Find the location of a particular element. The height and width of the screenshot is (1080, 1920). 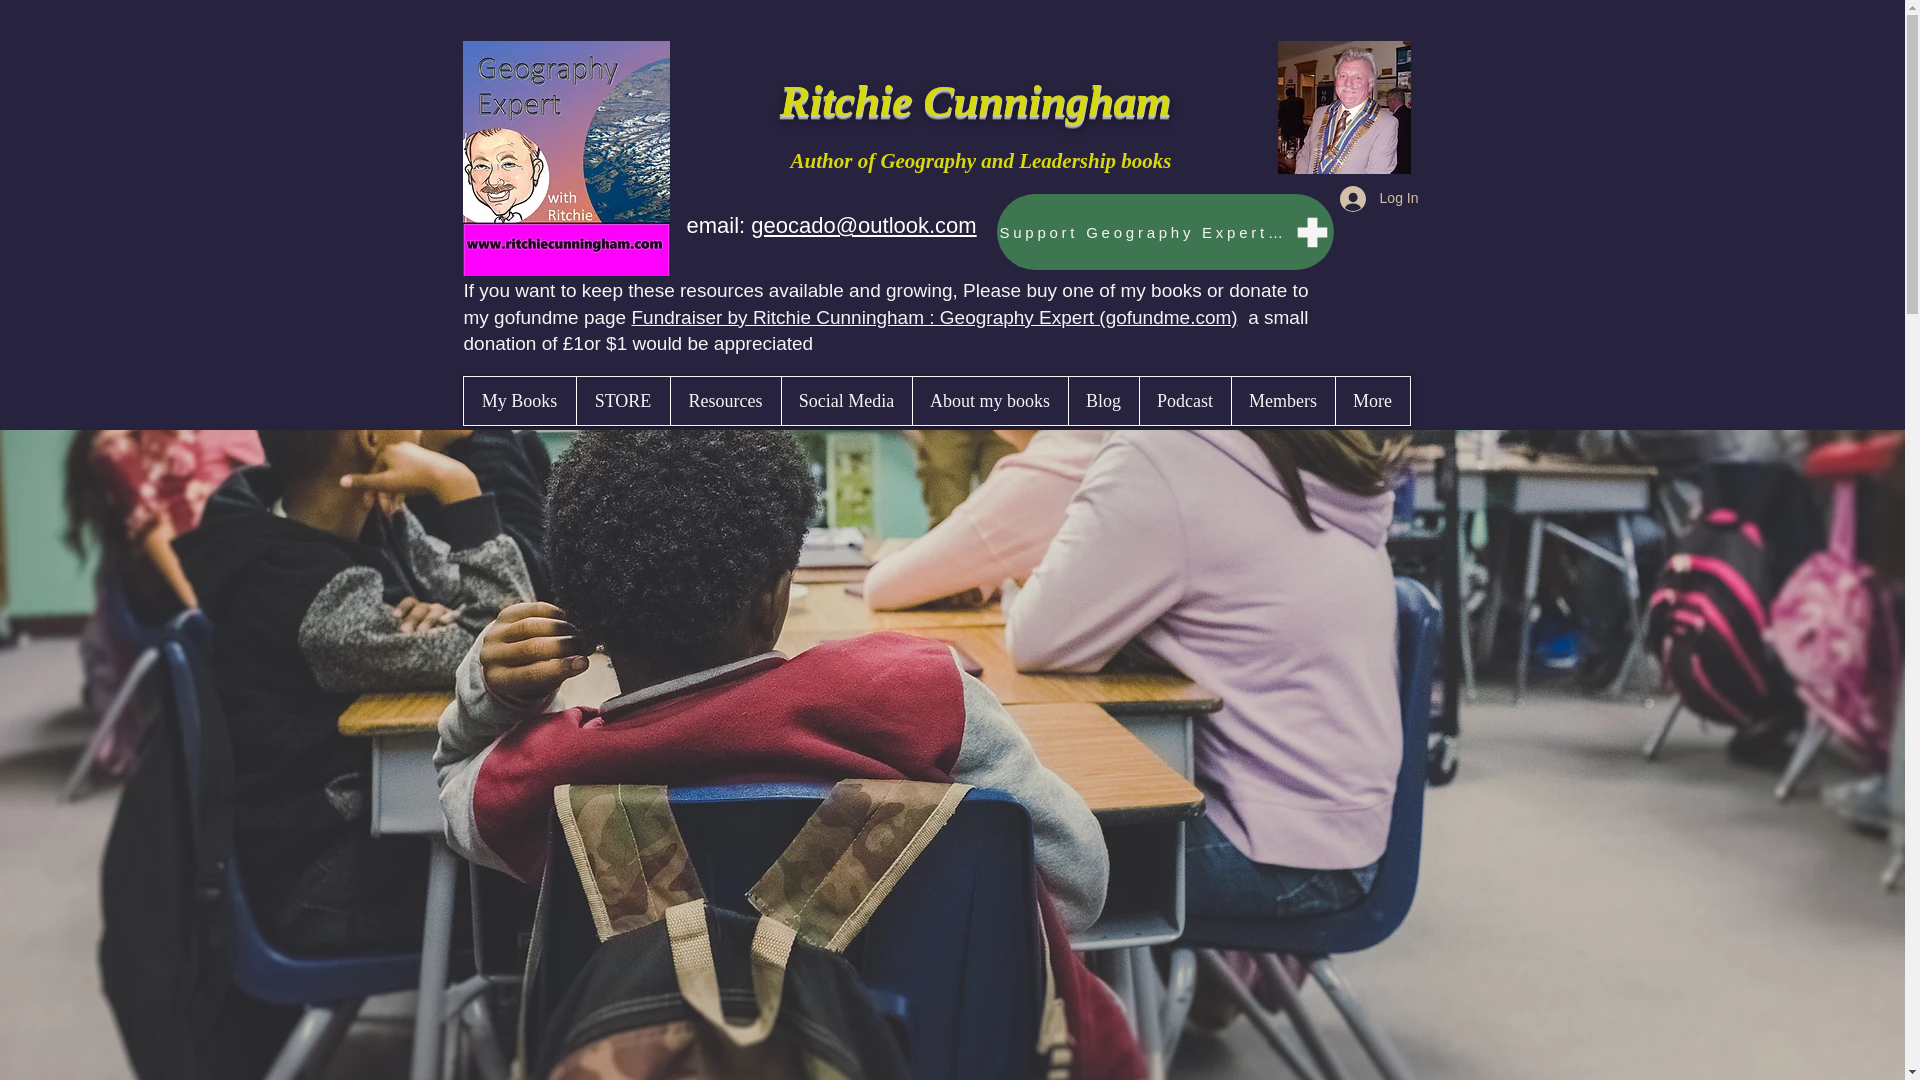

Resources is located at coordinates (726, 400).